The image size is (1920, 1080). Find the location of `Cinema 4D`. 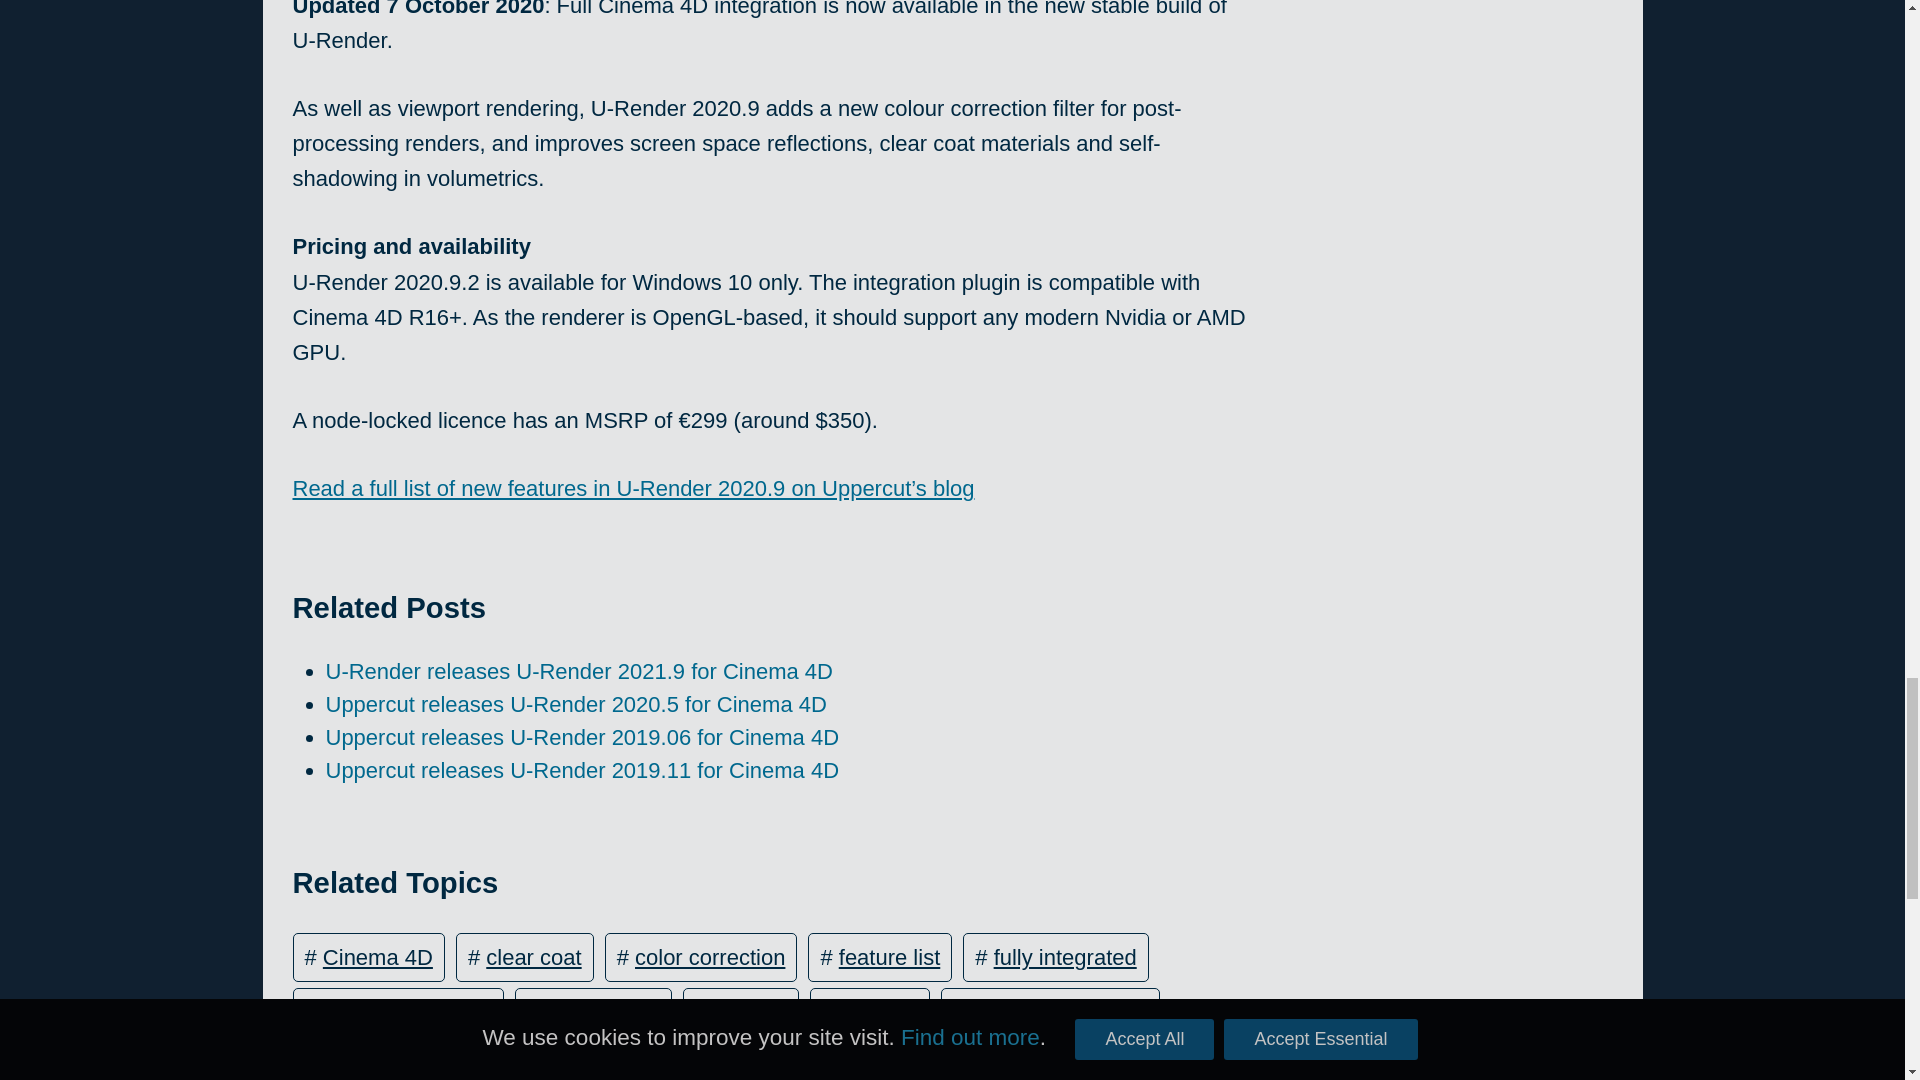

Cinema 4D is located at coordinates (378, 957).